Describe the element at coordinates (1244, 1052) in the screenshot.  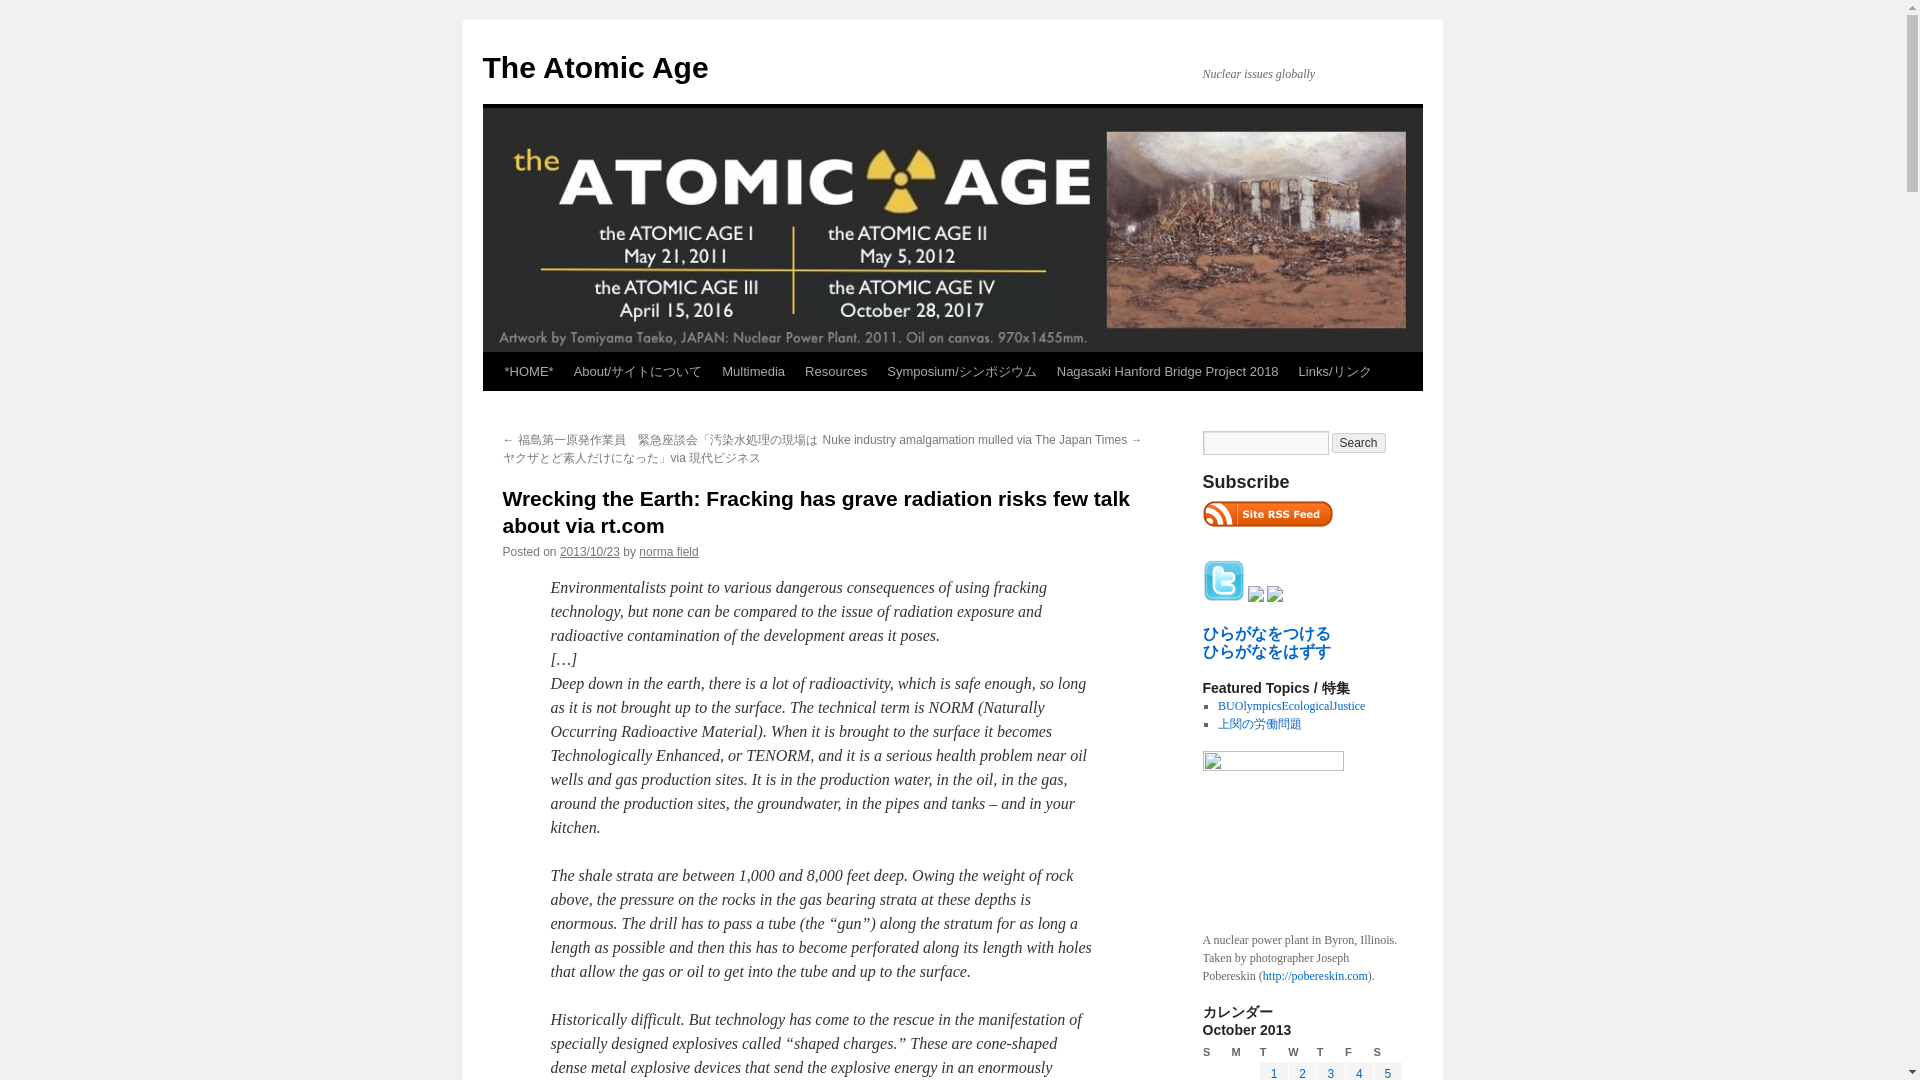
I see `Monday` at that location.